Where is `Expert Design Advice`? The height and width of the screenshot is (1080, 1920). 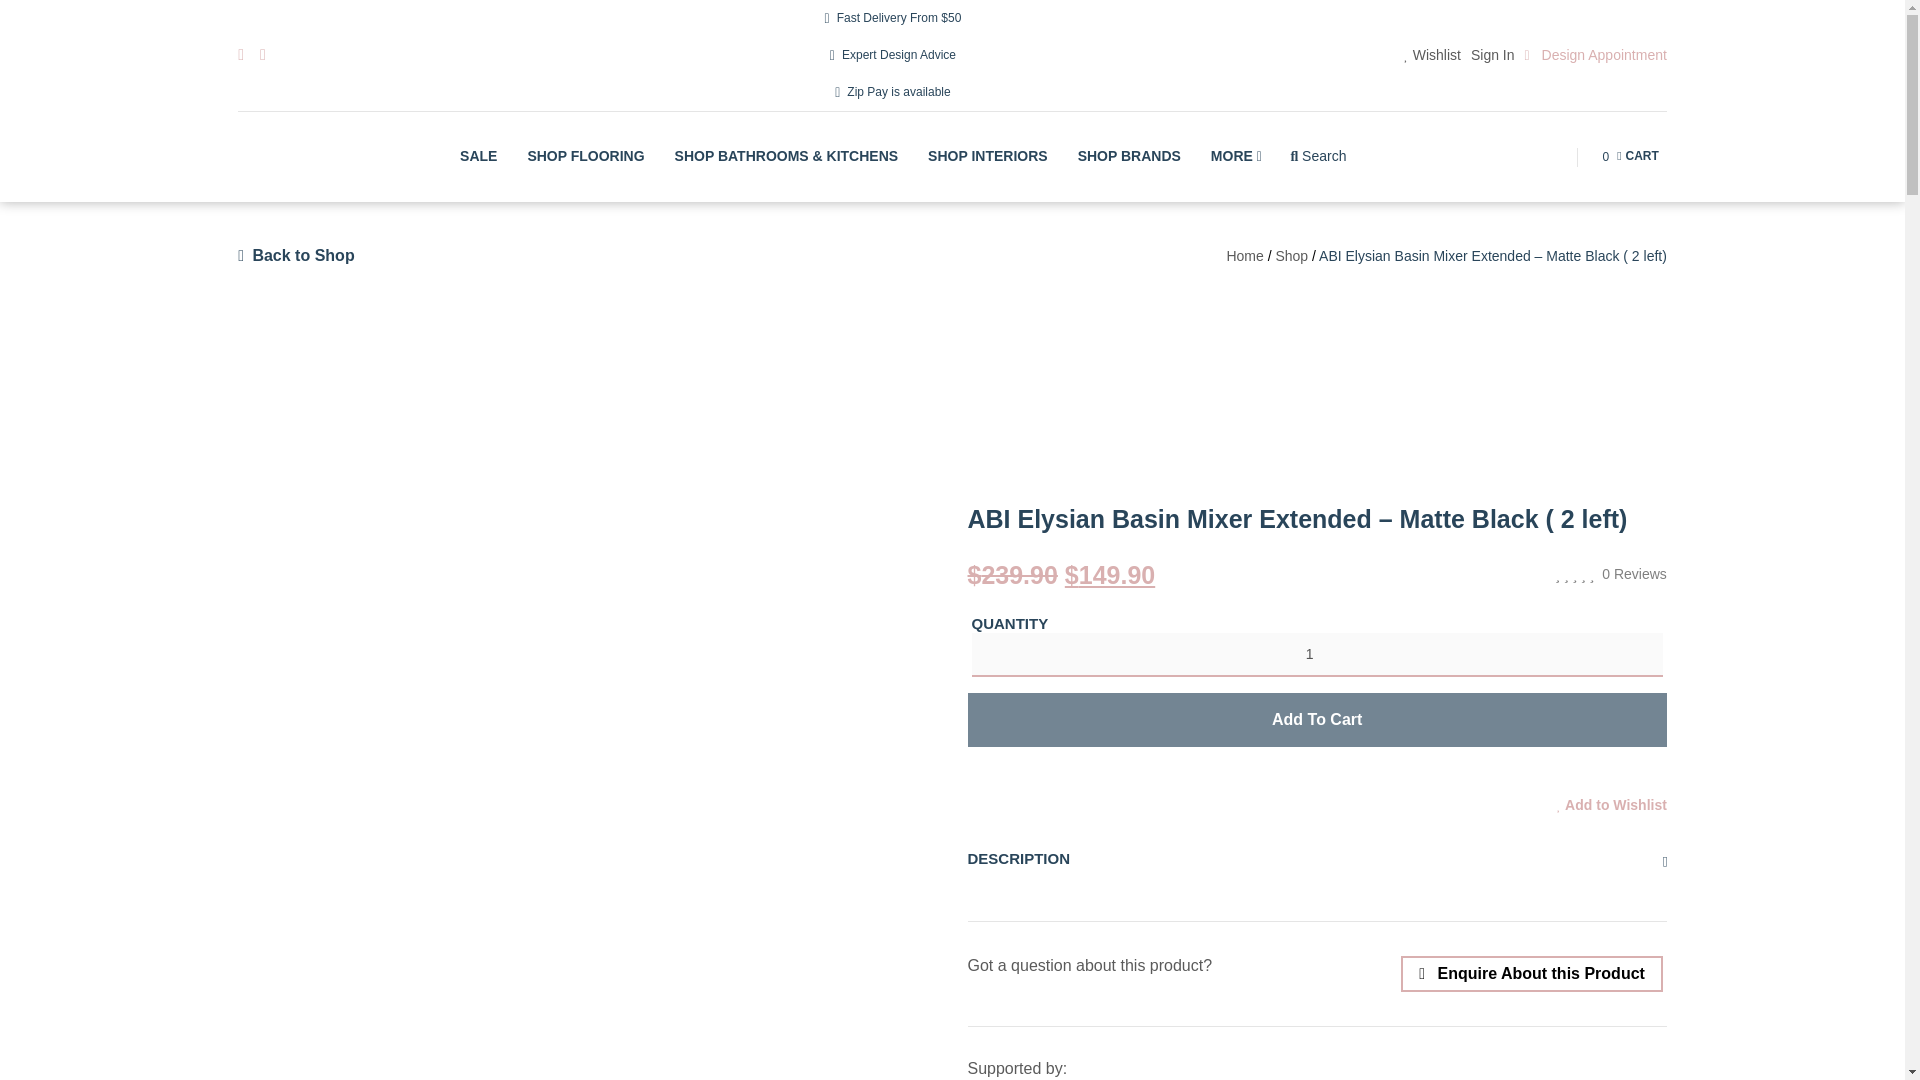
Expert Design Advice is located at coordinates (1630, 157).